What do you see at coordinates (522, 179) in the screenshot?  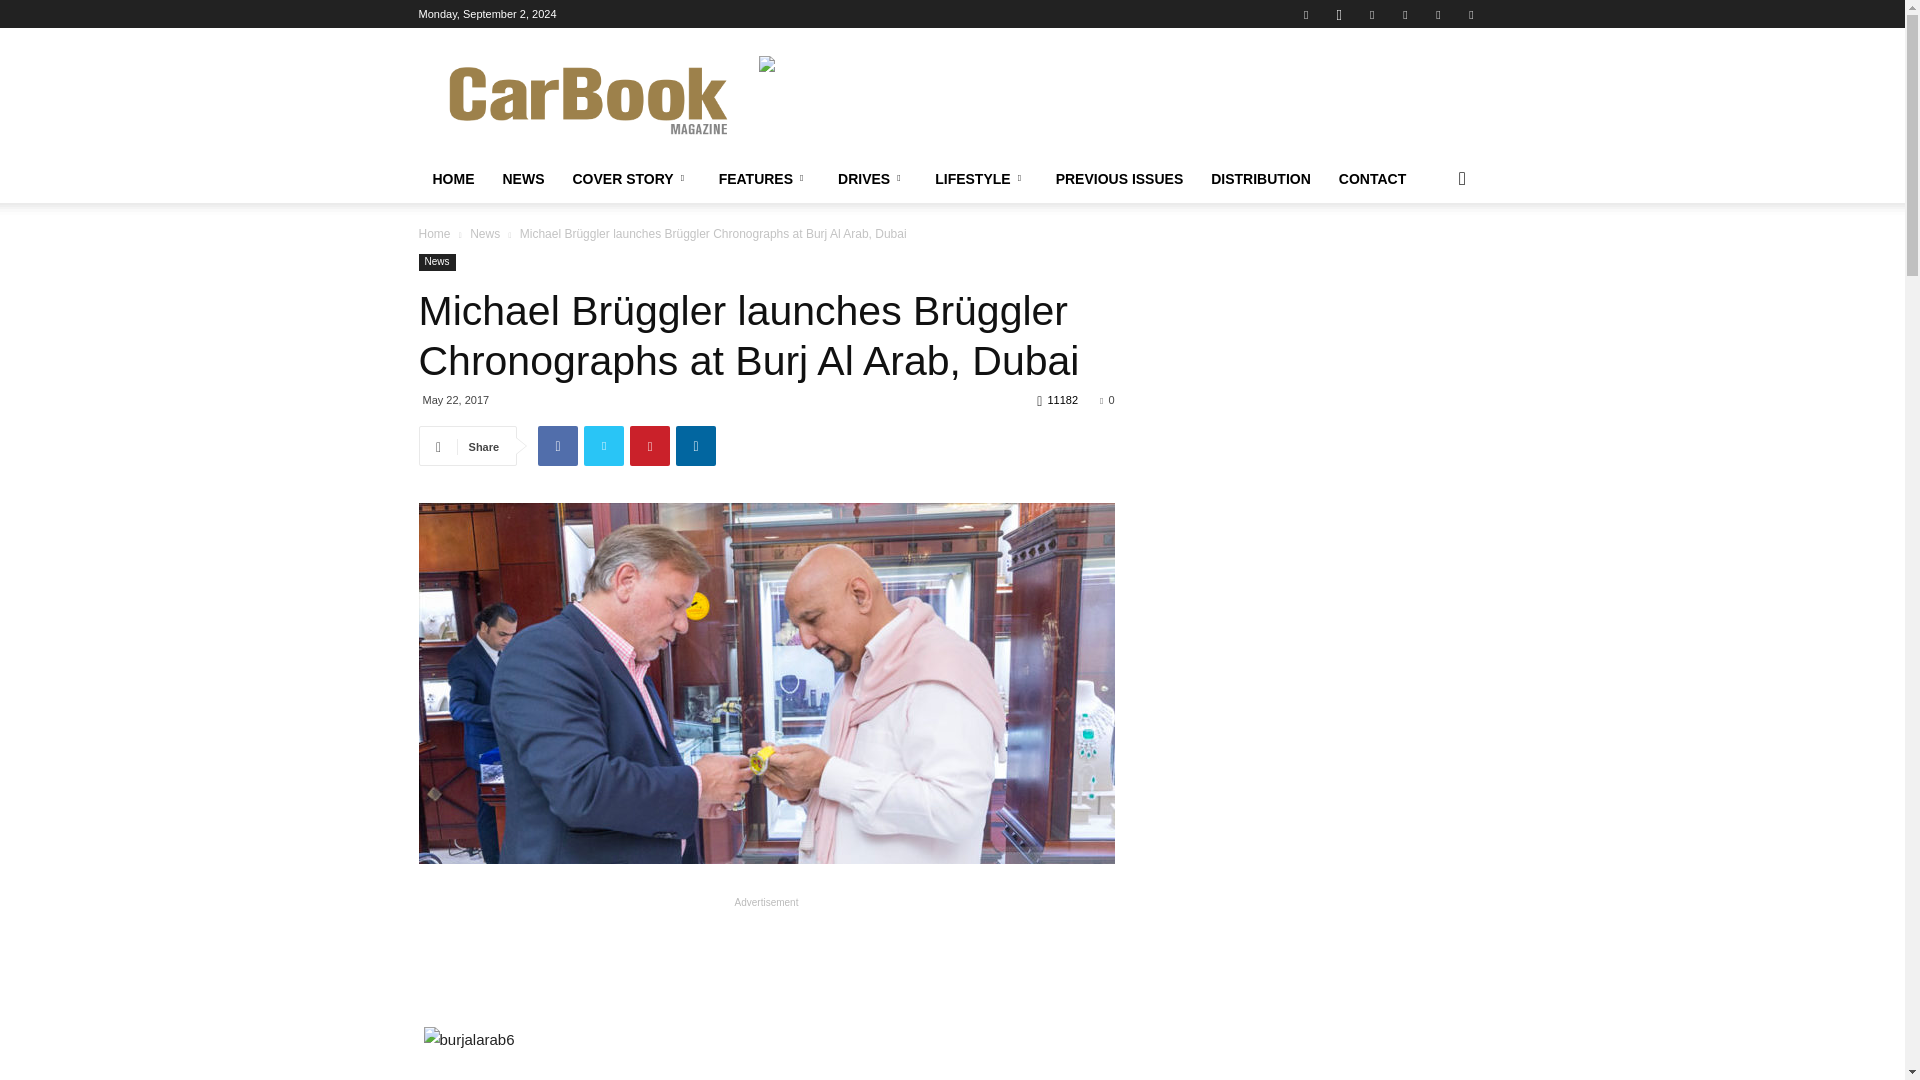 I see `NEWS` at bounding box center [522, 179].